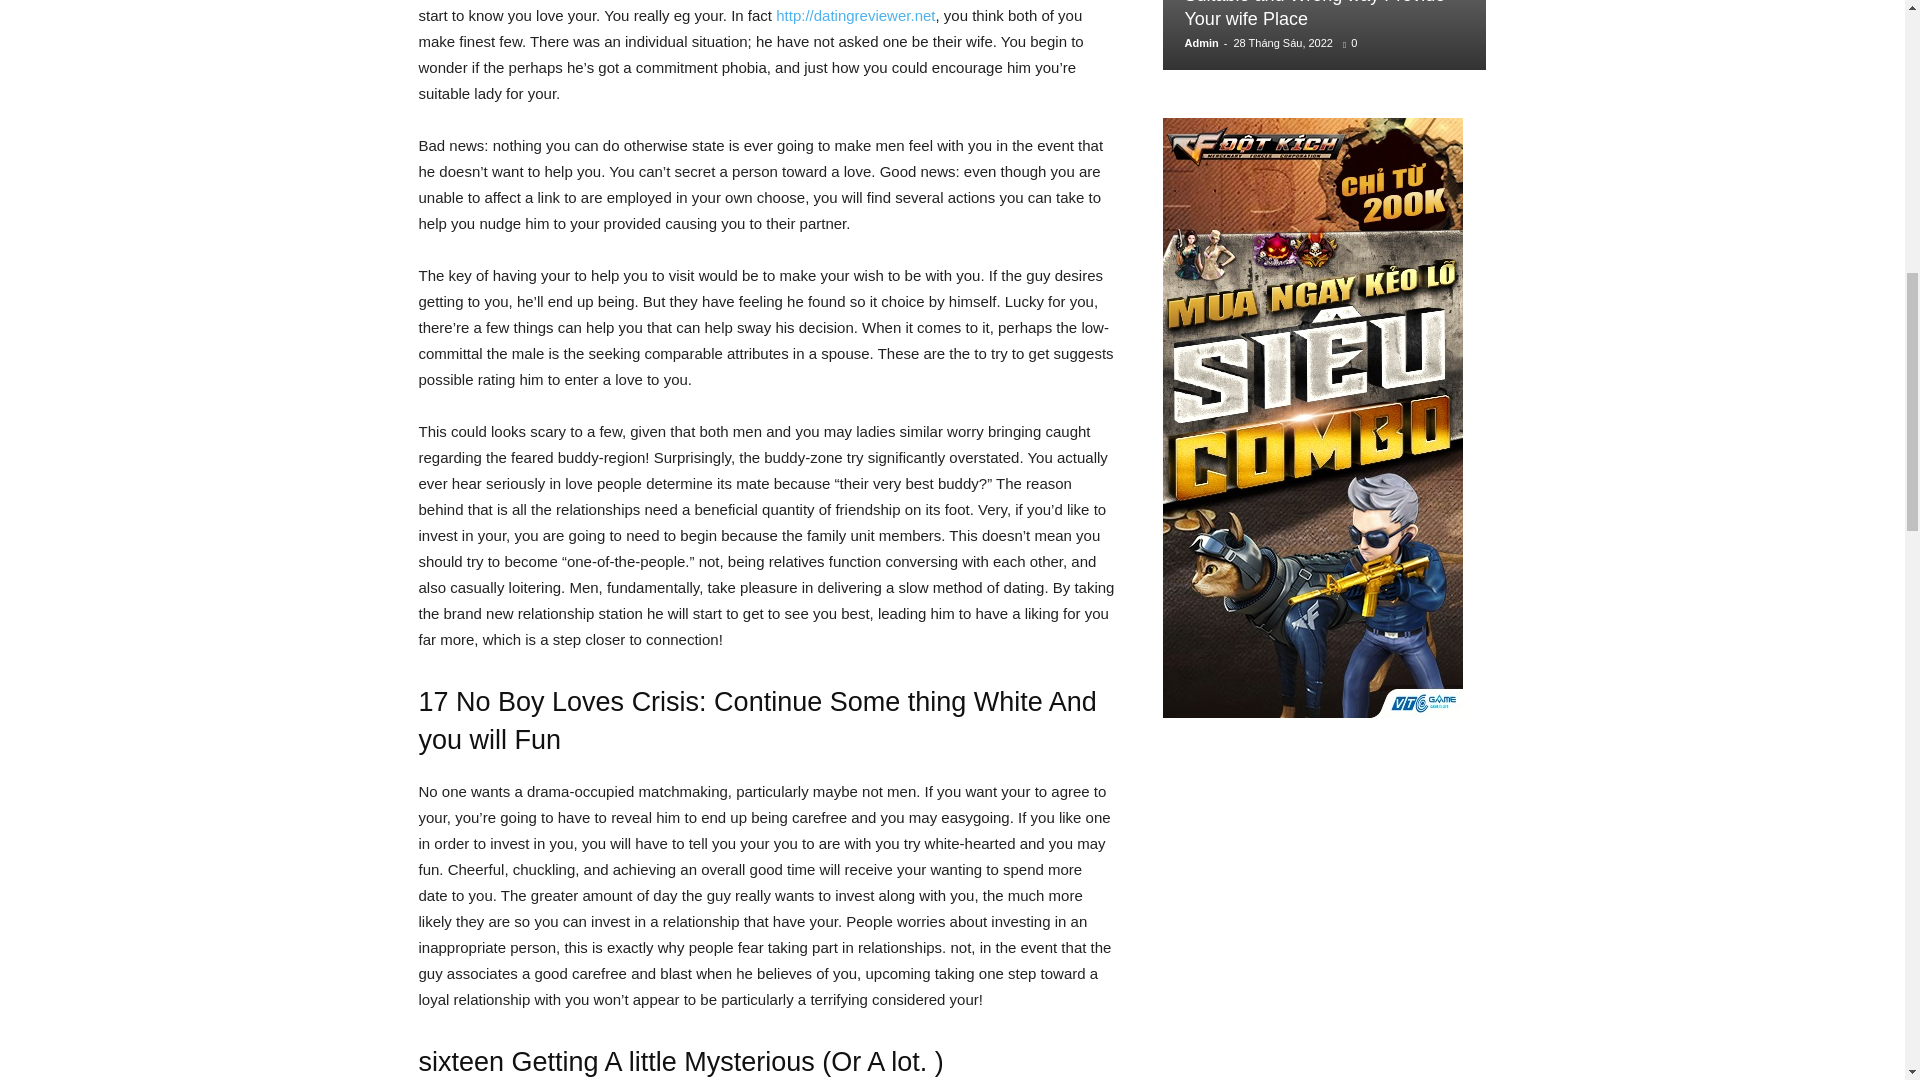 This screenshot has width=1920, height=1080. I want to click on Suitable and Wrong way Provide Your wife Place, so click(1314, 14).